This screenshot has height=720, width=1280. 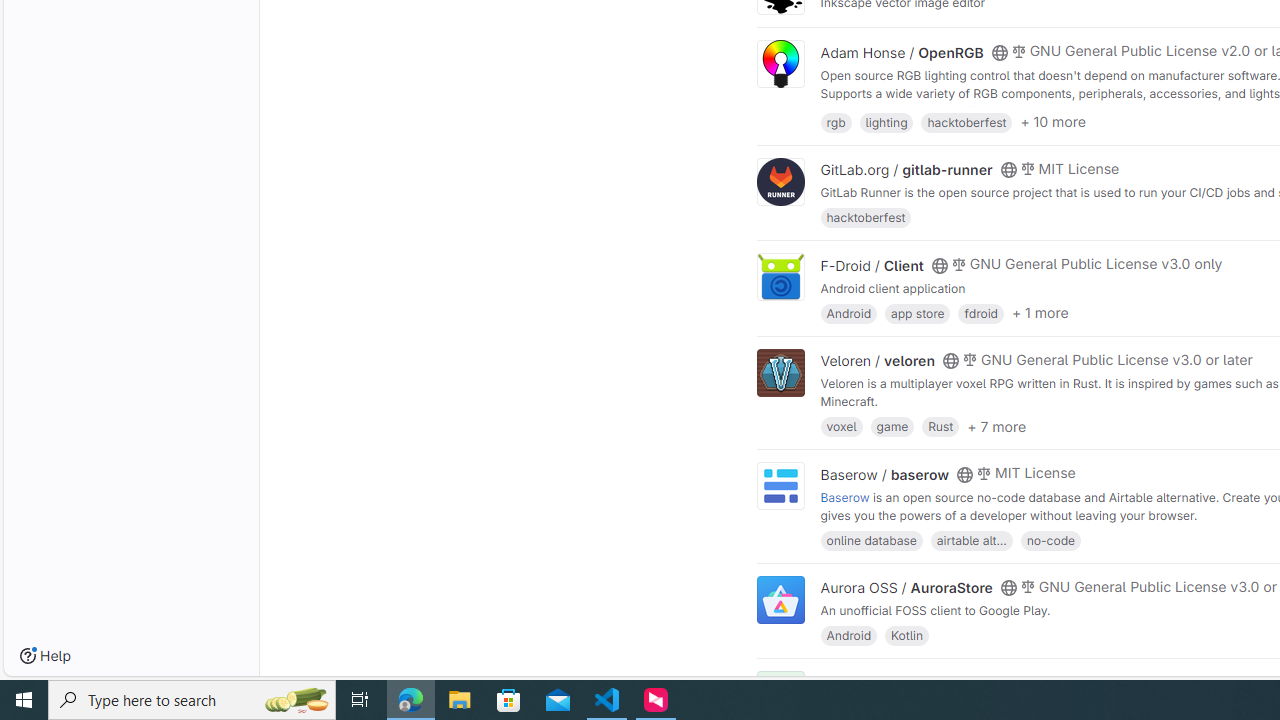 What do you see at coordinates (906, 170) in the screenshot?
I see `GitLab.org / gitlab-runner` at bounding box center [906, 170].